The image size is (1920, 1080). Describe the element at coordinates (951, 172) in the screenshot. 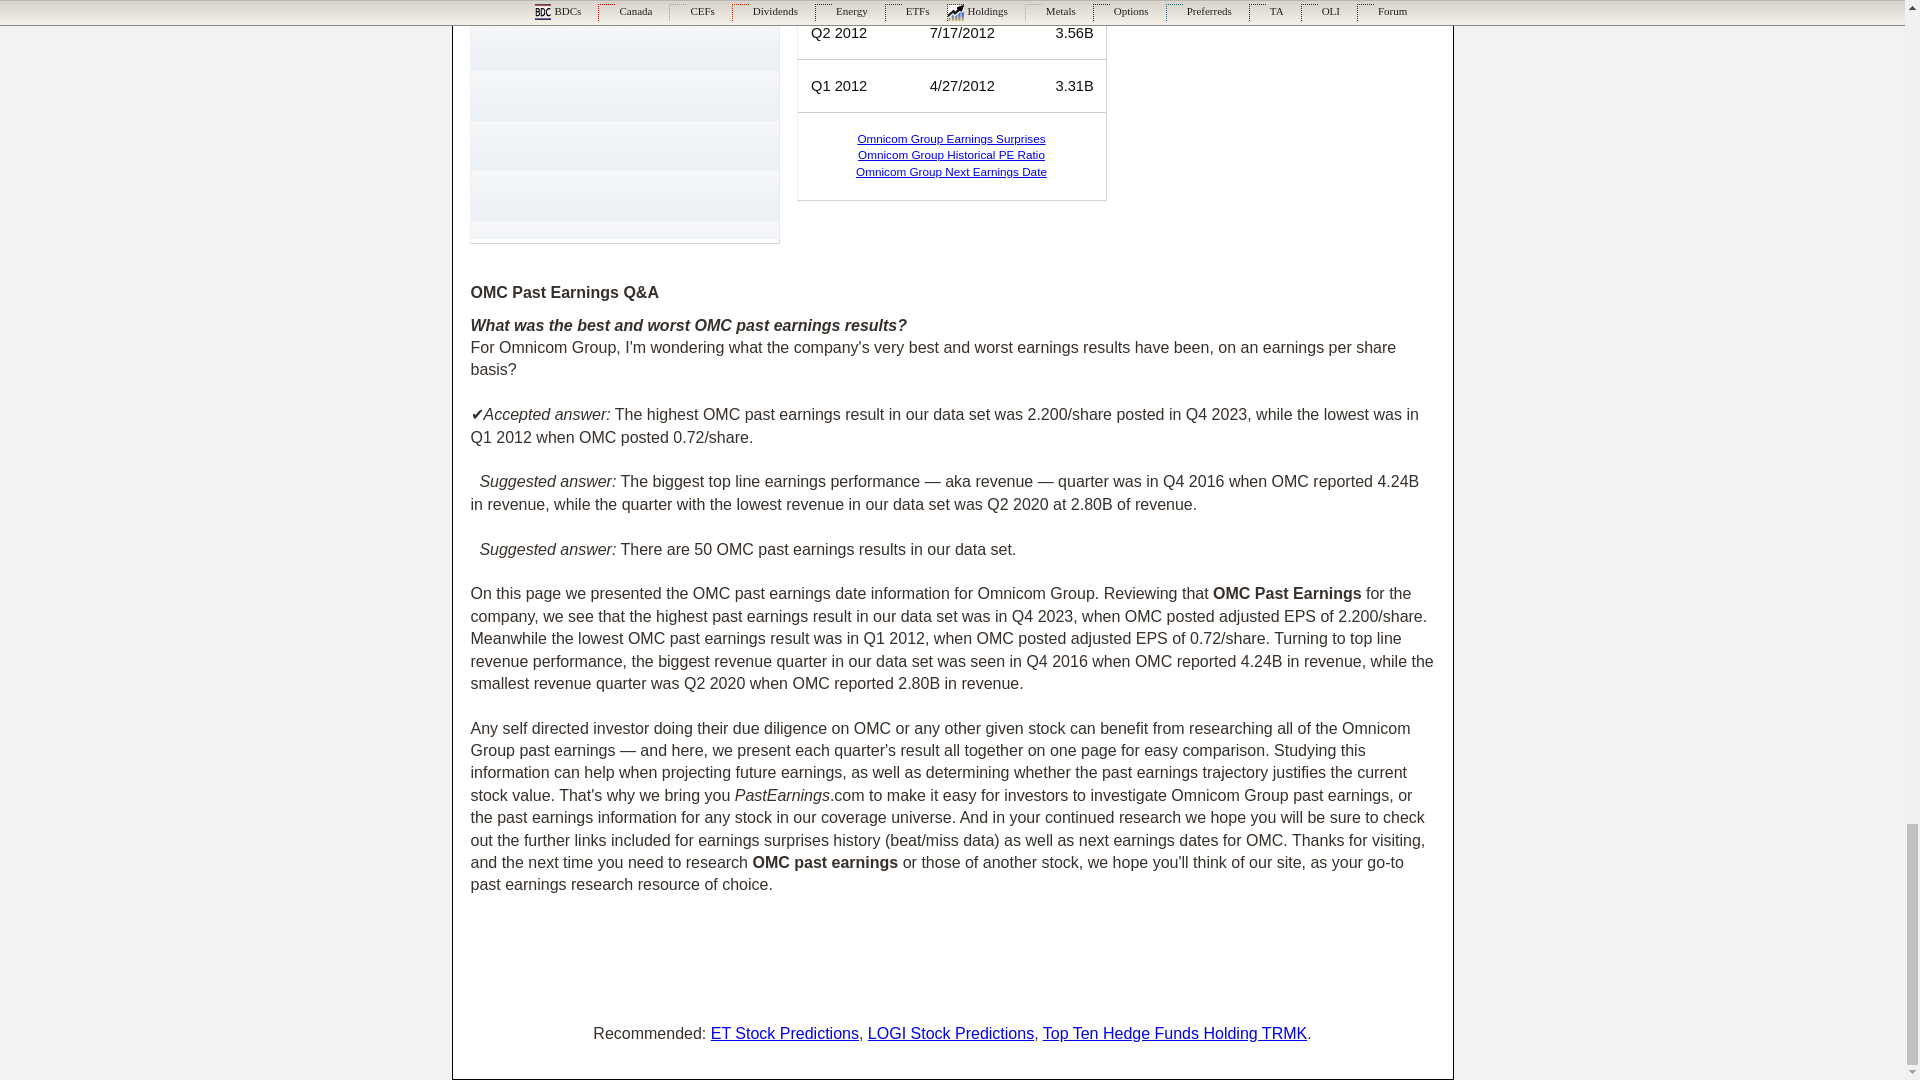

I see `Omnicom Group Next Earnings Date` at that location.